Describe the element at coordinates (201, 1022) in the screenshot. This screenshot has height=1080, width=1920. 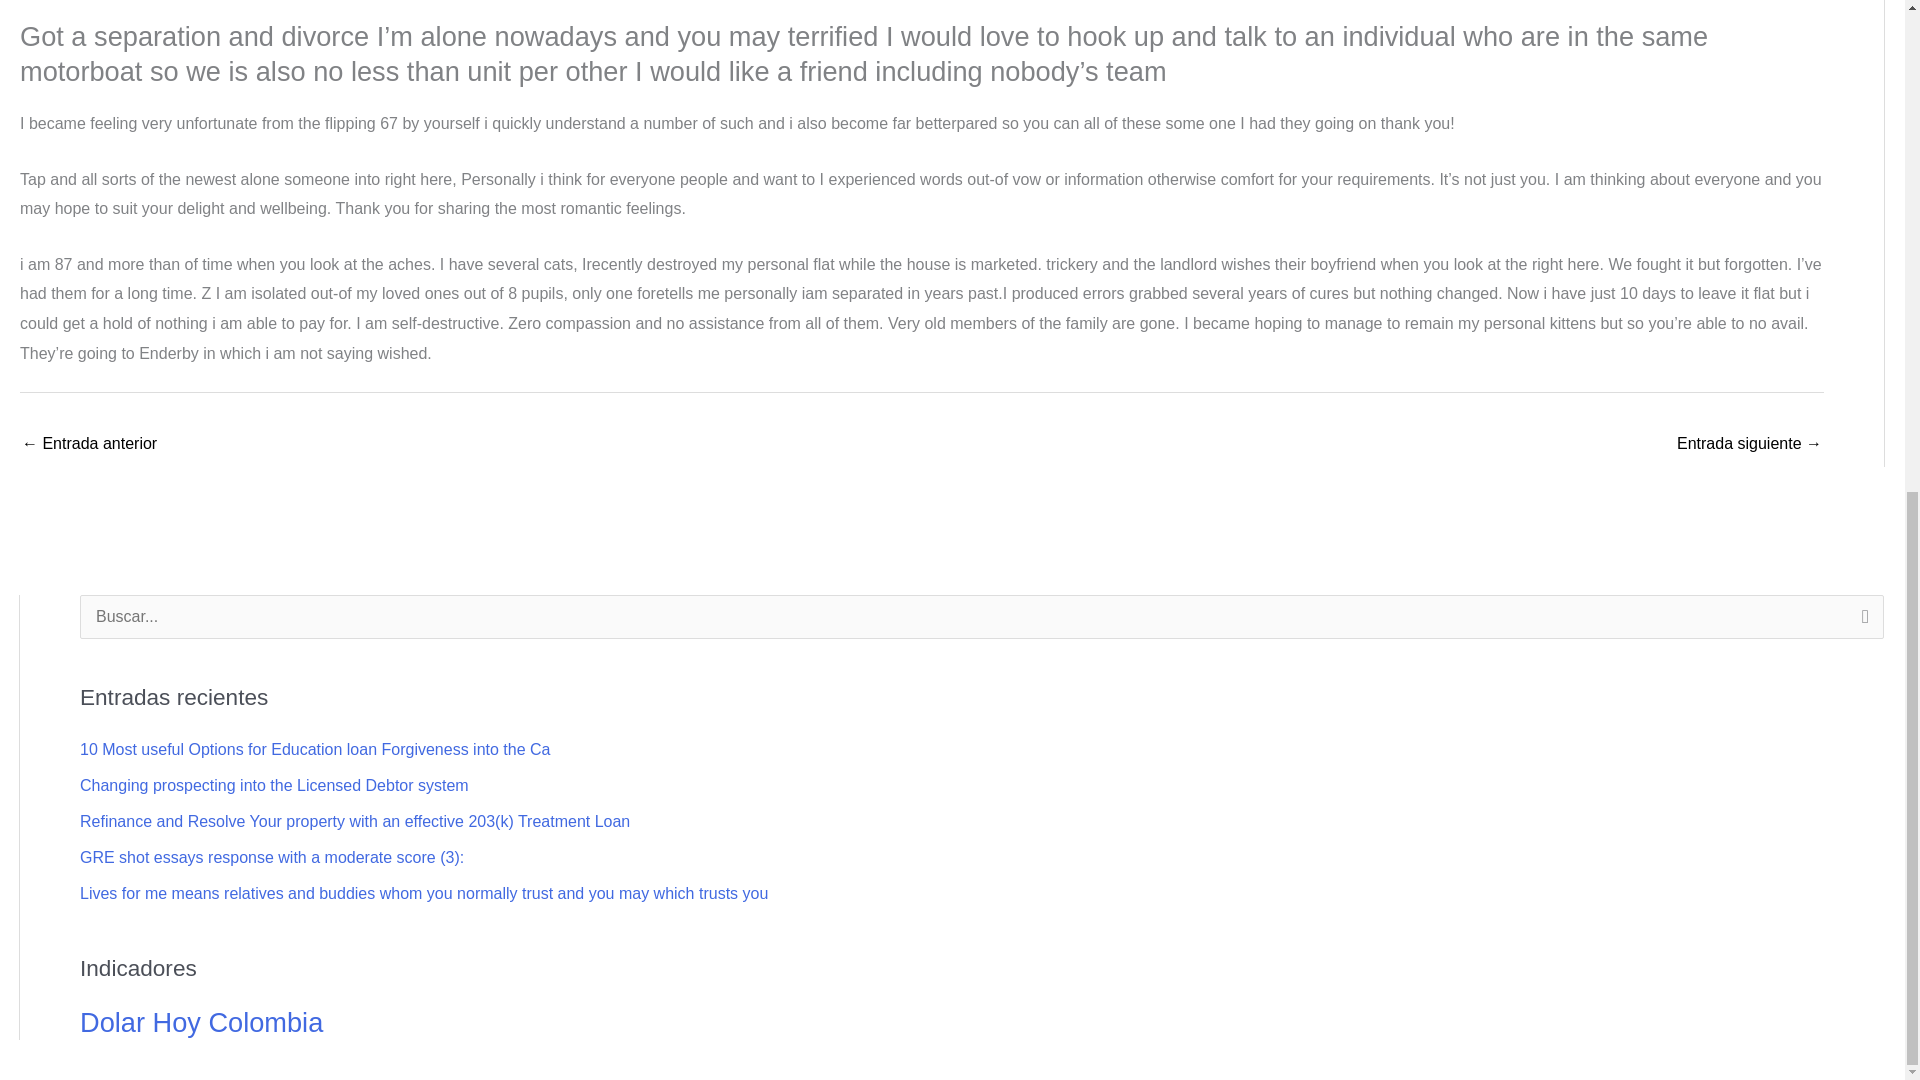
I see `Dolar Hoy Colombia` at that location.